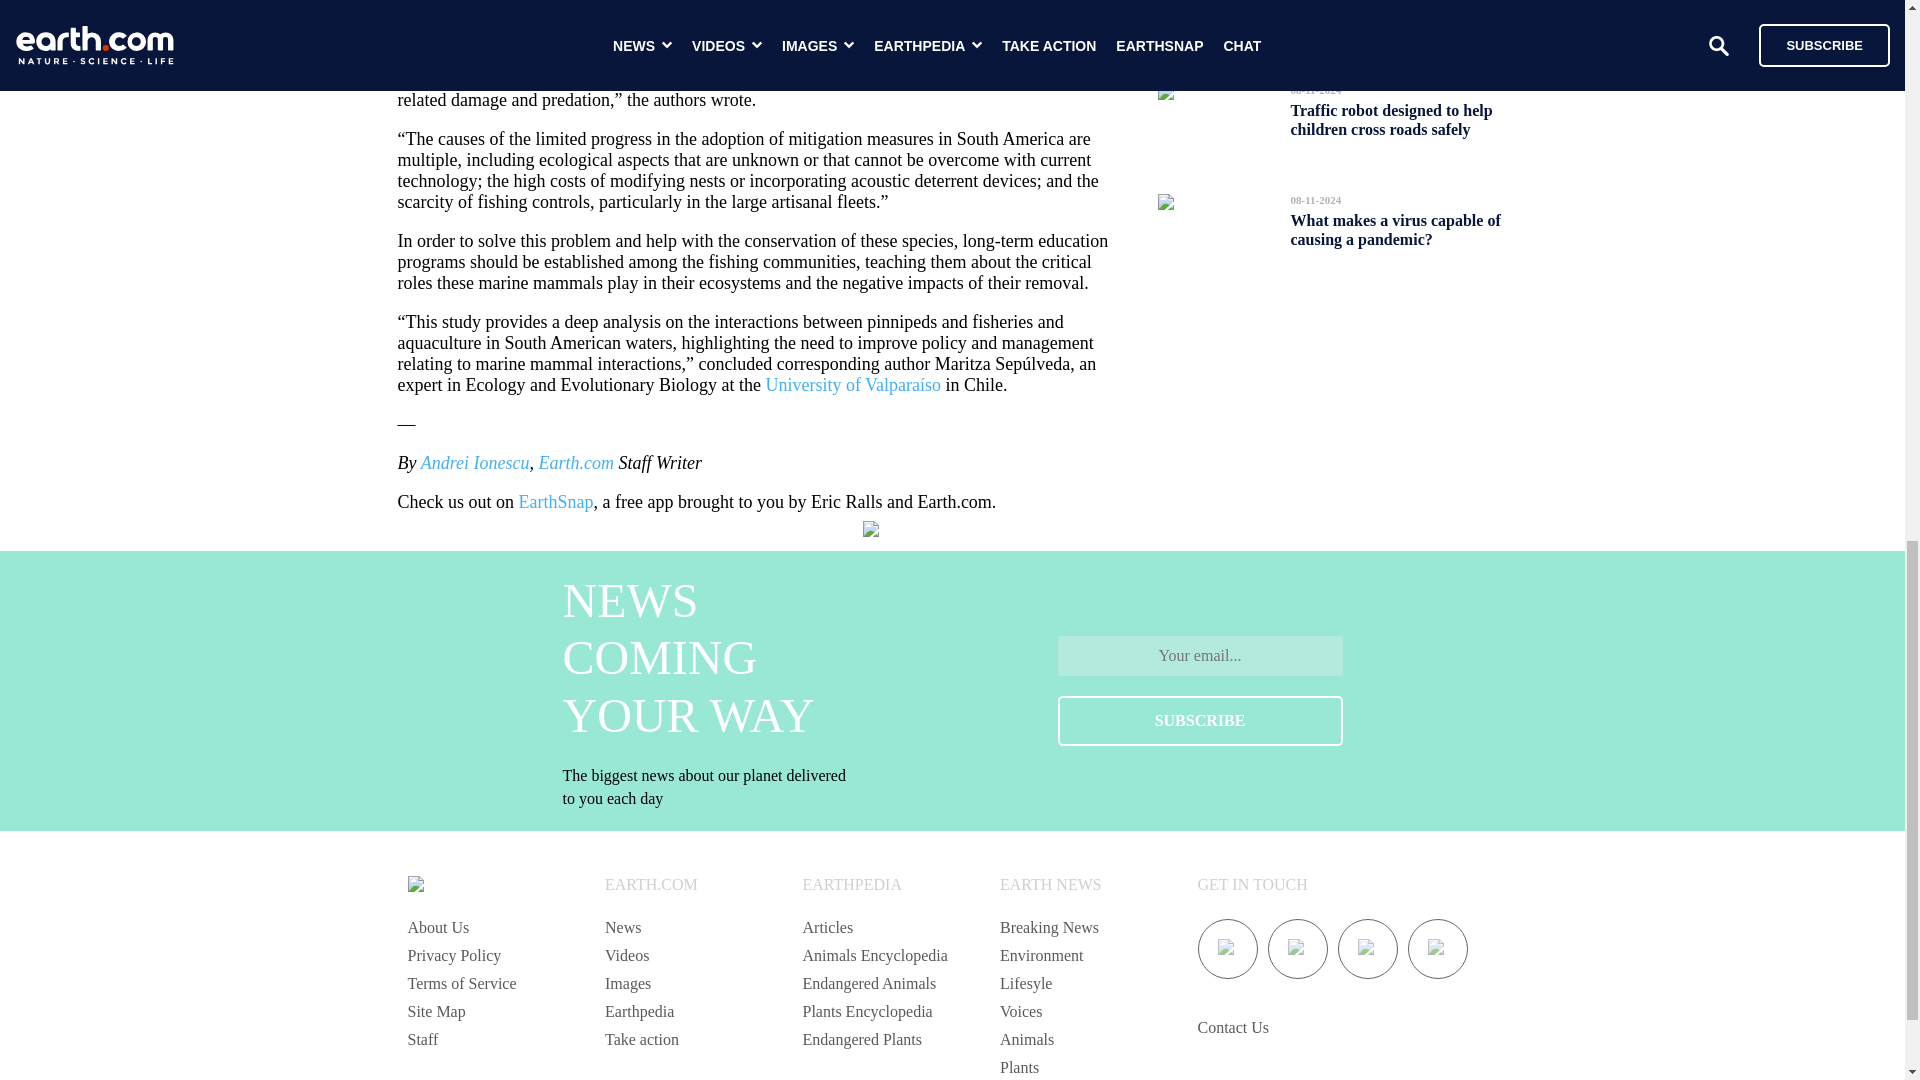 This screenshot has height=1080, width=1920. What do you see at coordinates (576, 462) in the screenshot?
I see `Earth.com` at bounding box center [576, 462].